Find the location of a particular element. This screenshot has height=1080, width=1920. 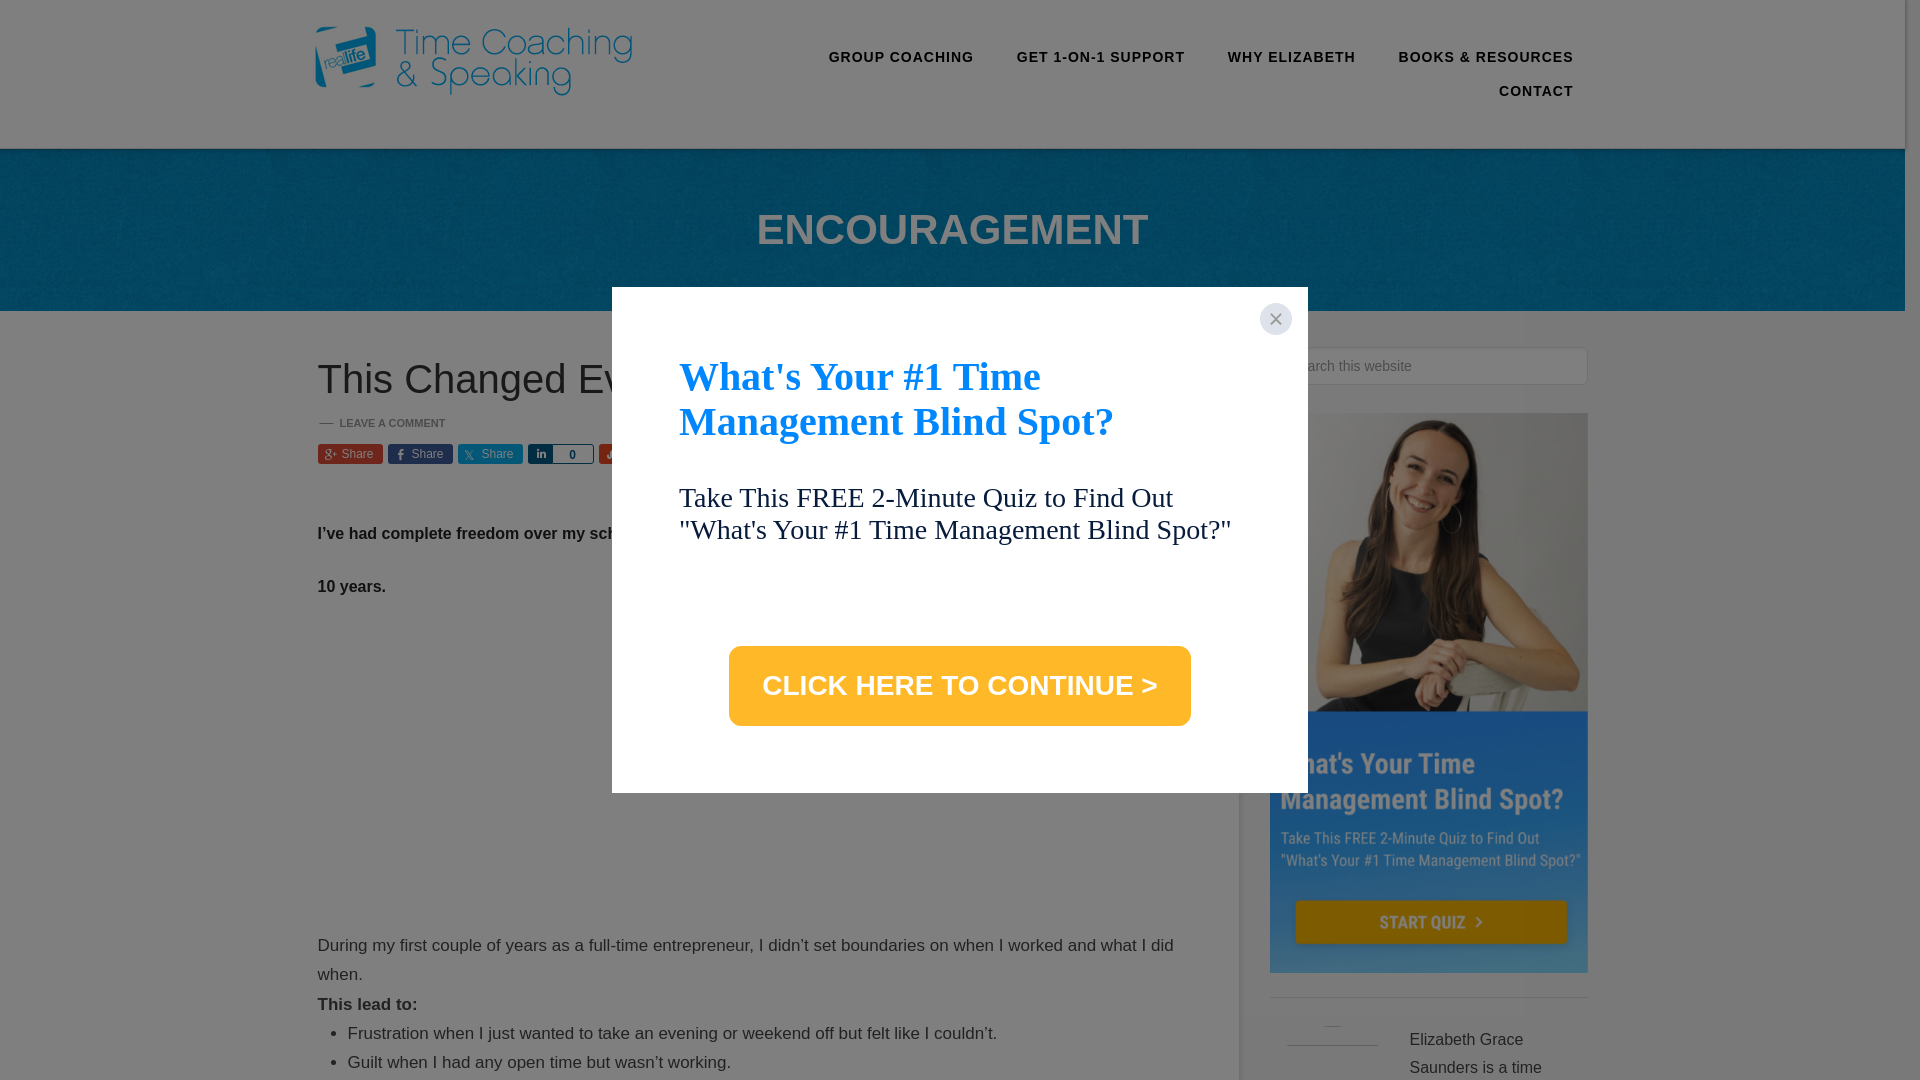

Share is located at coordinates (490, 454).